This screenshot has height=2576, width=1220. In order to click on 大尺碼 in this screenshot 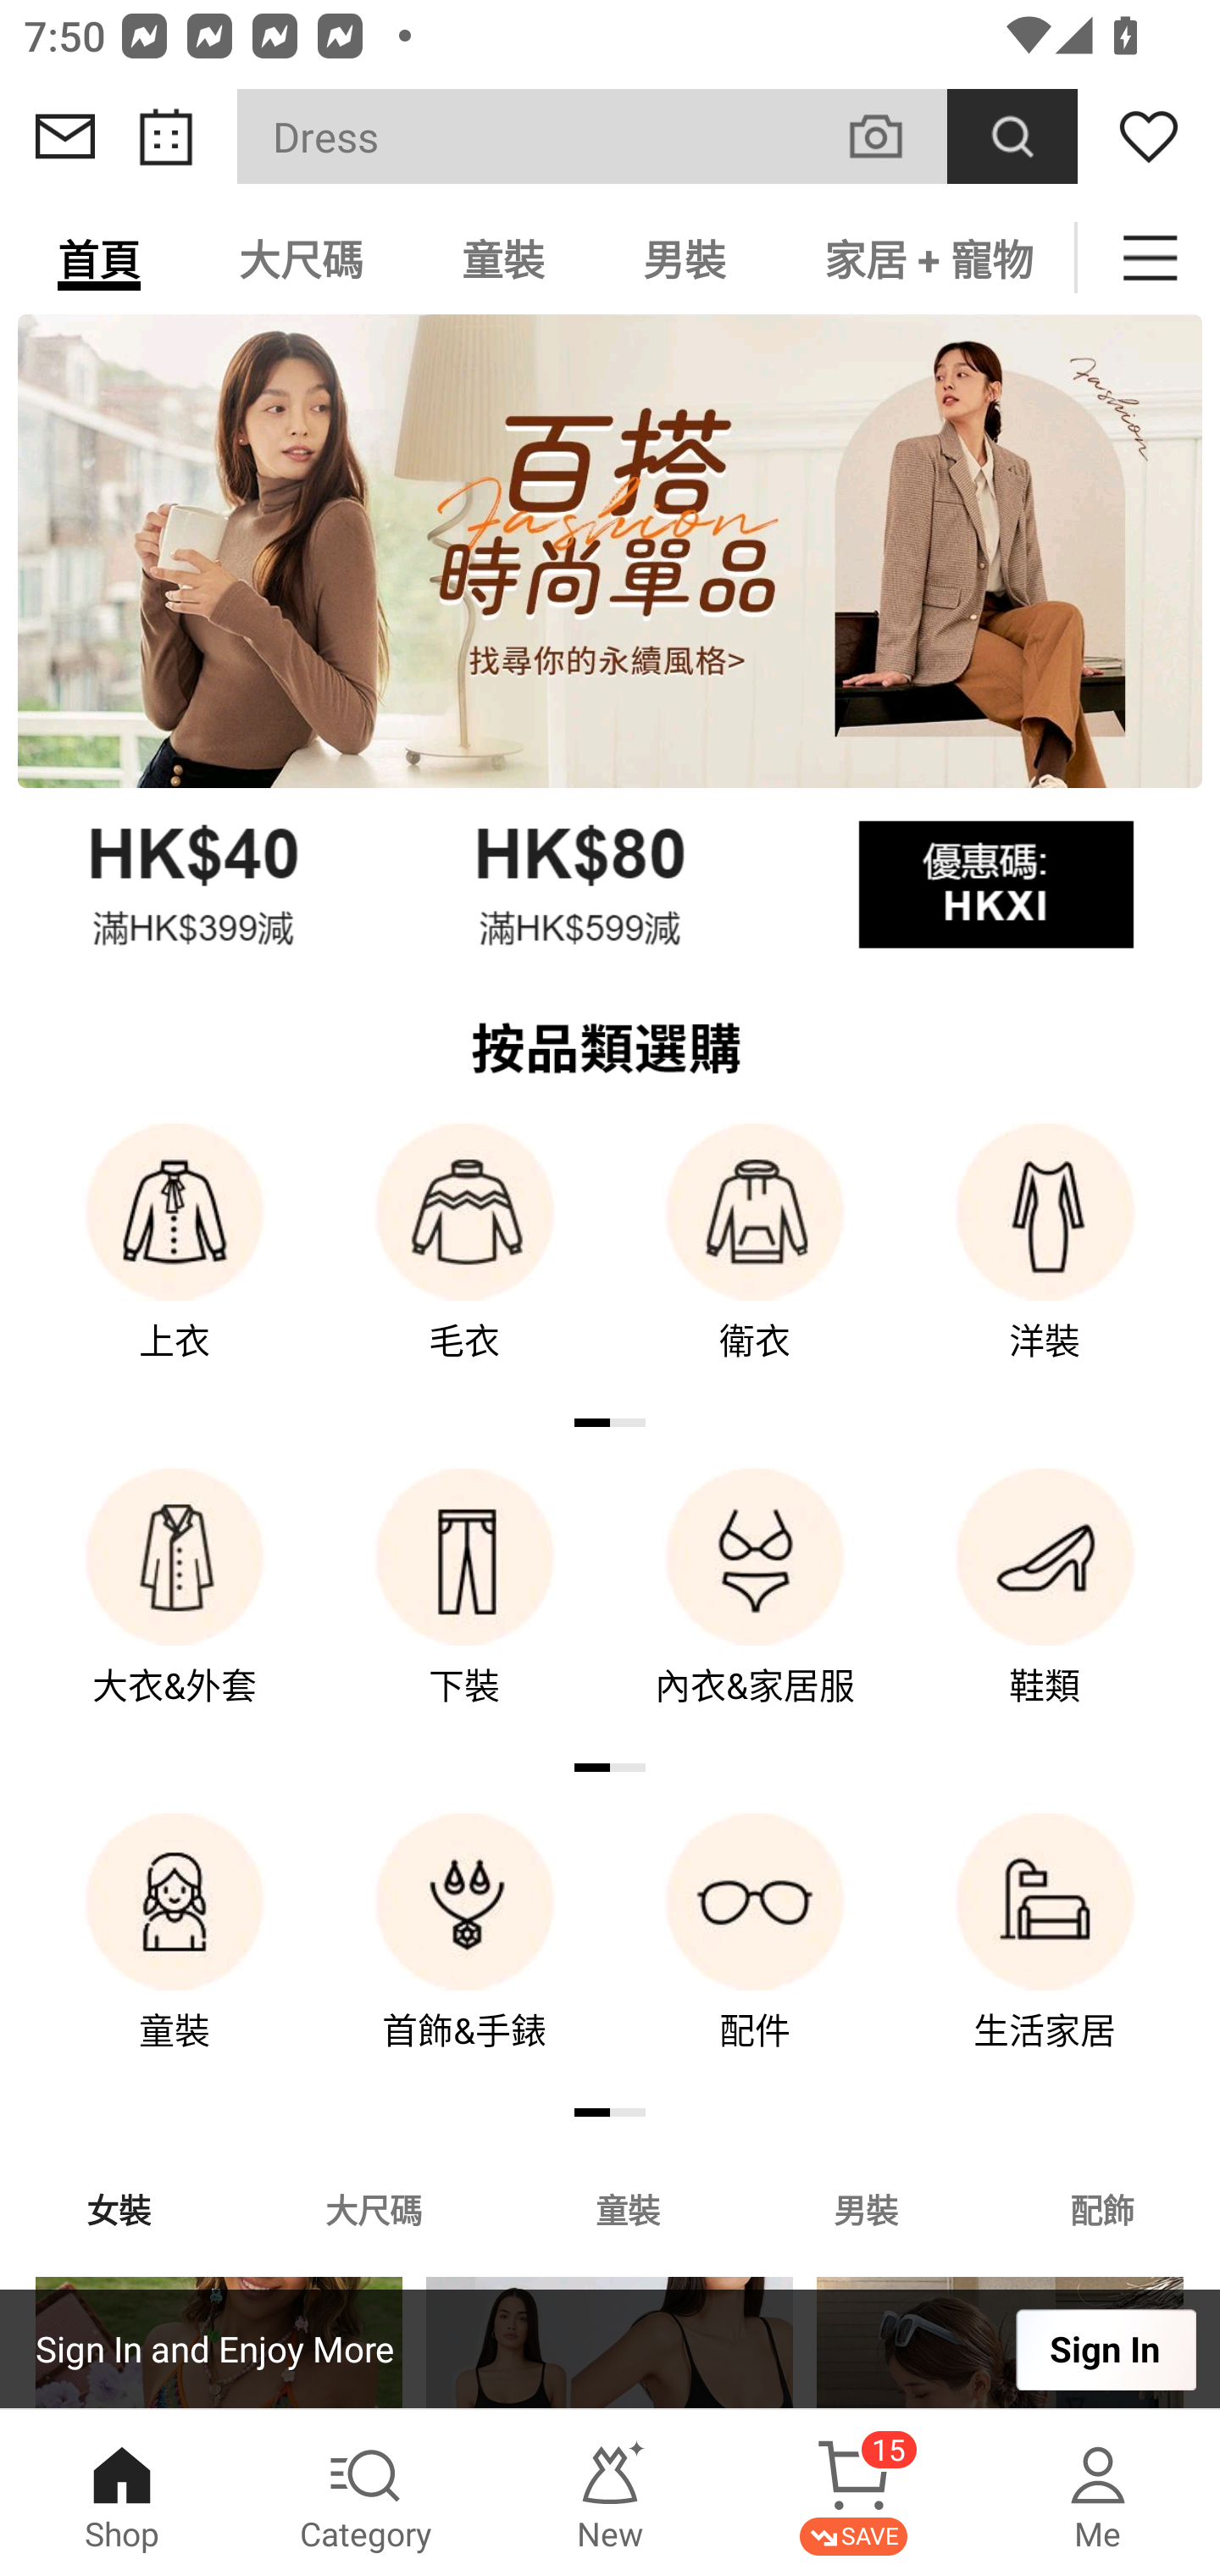, I will do `click(301, 258)`.